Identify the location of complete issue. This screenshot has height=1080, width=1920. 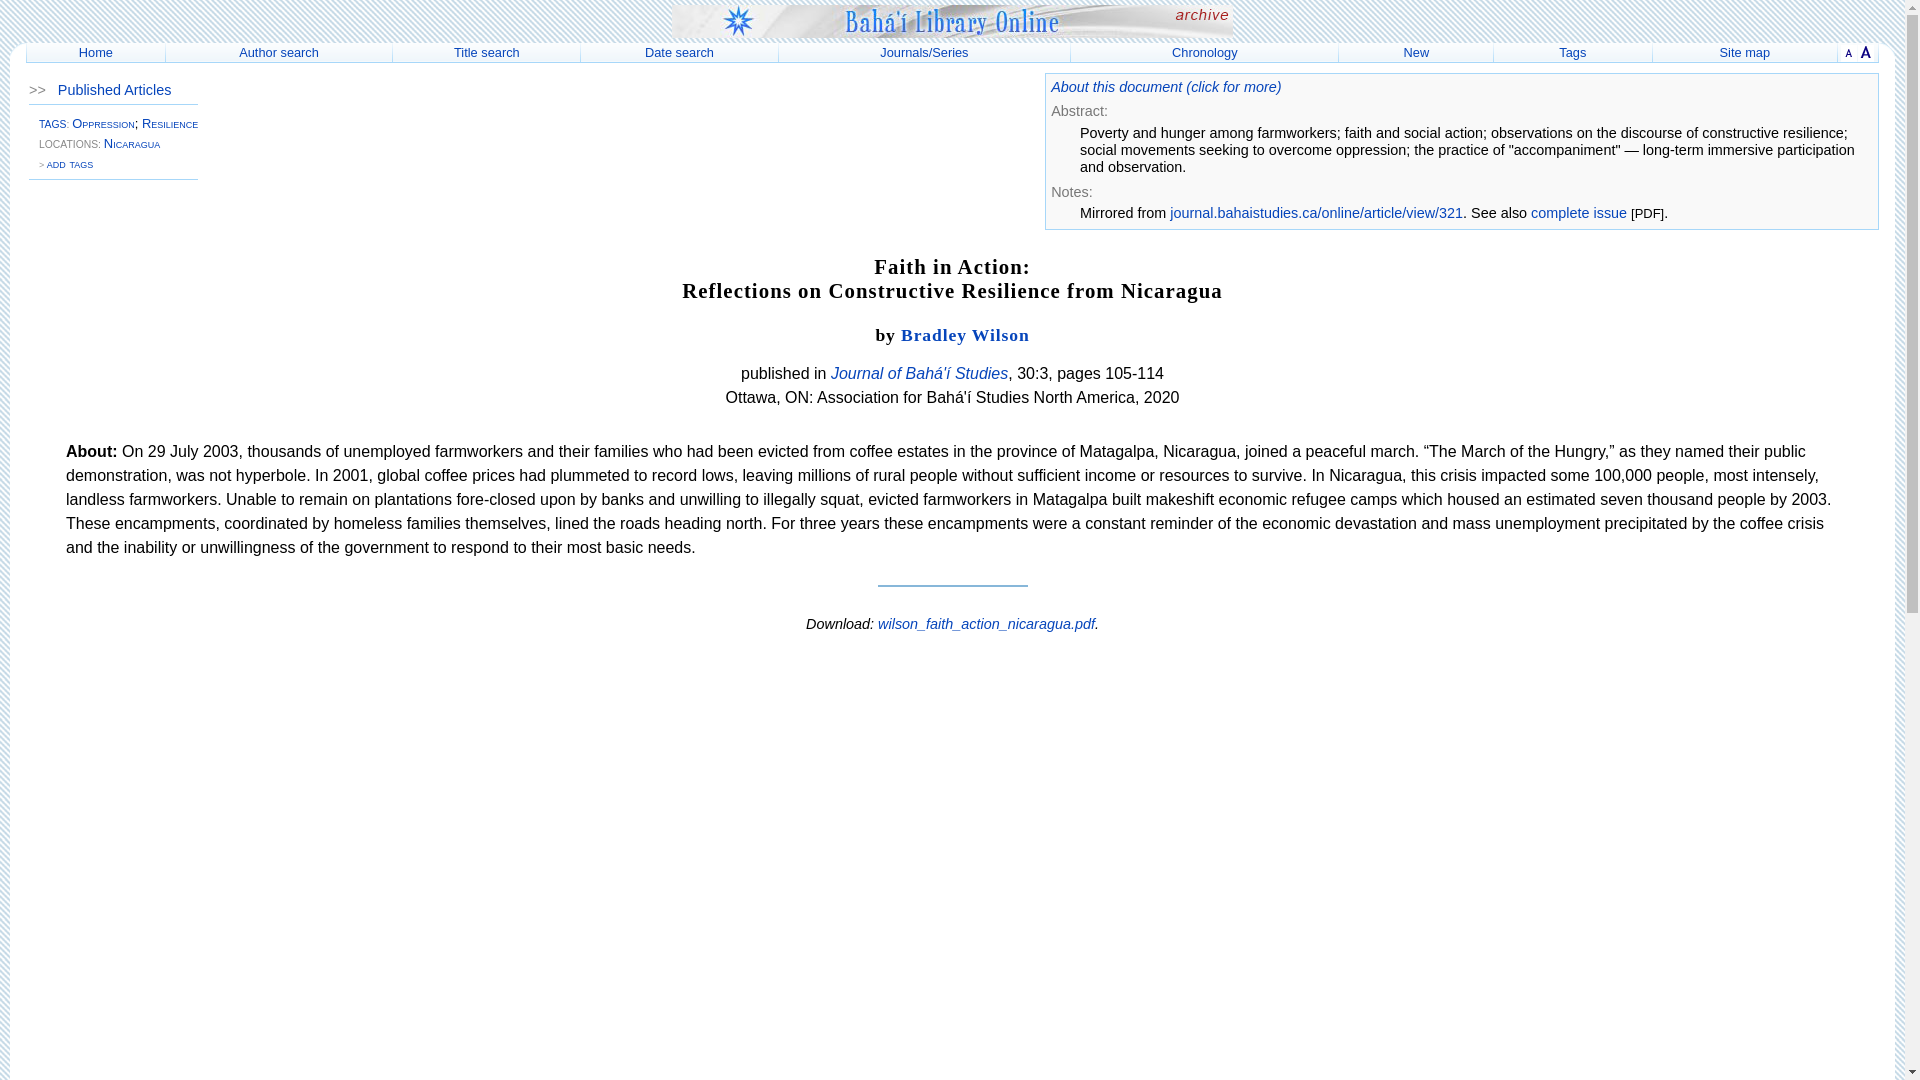
(1578, 213).